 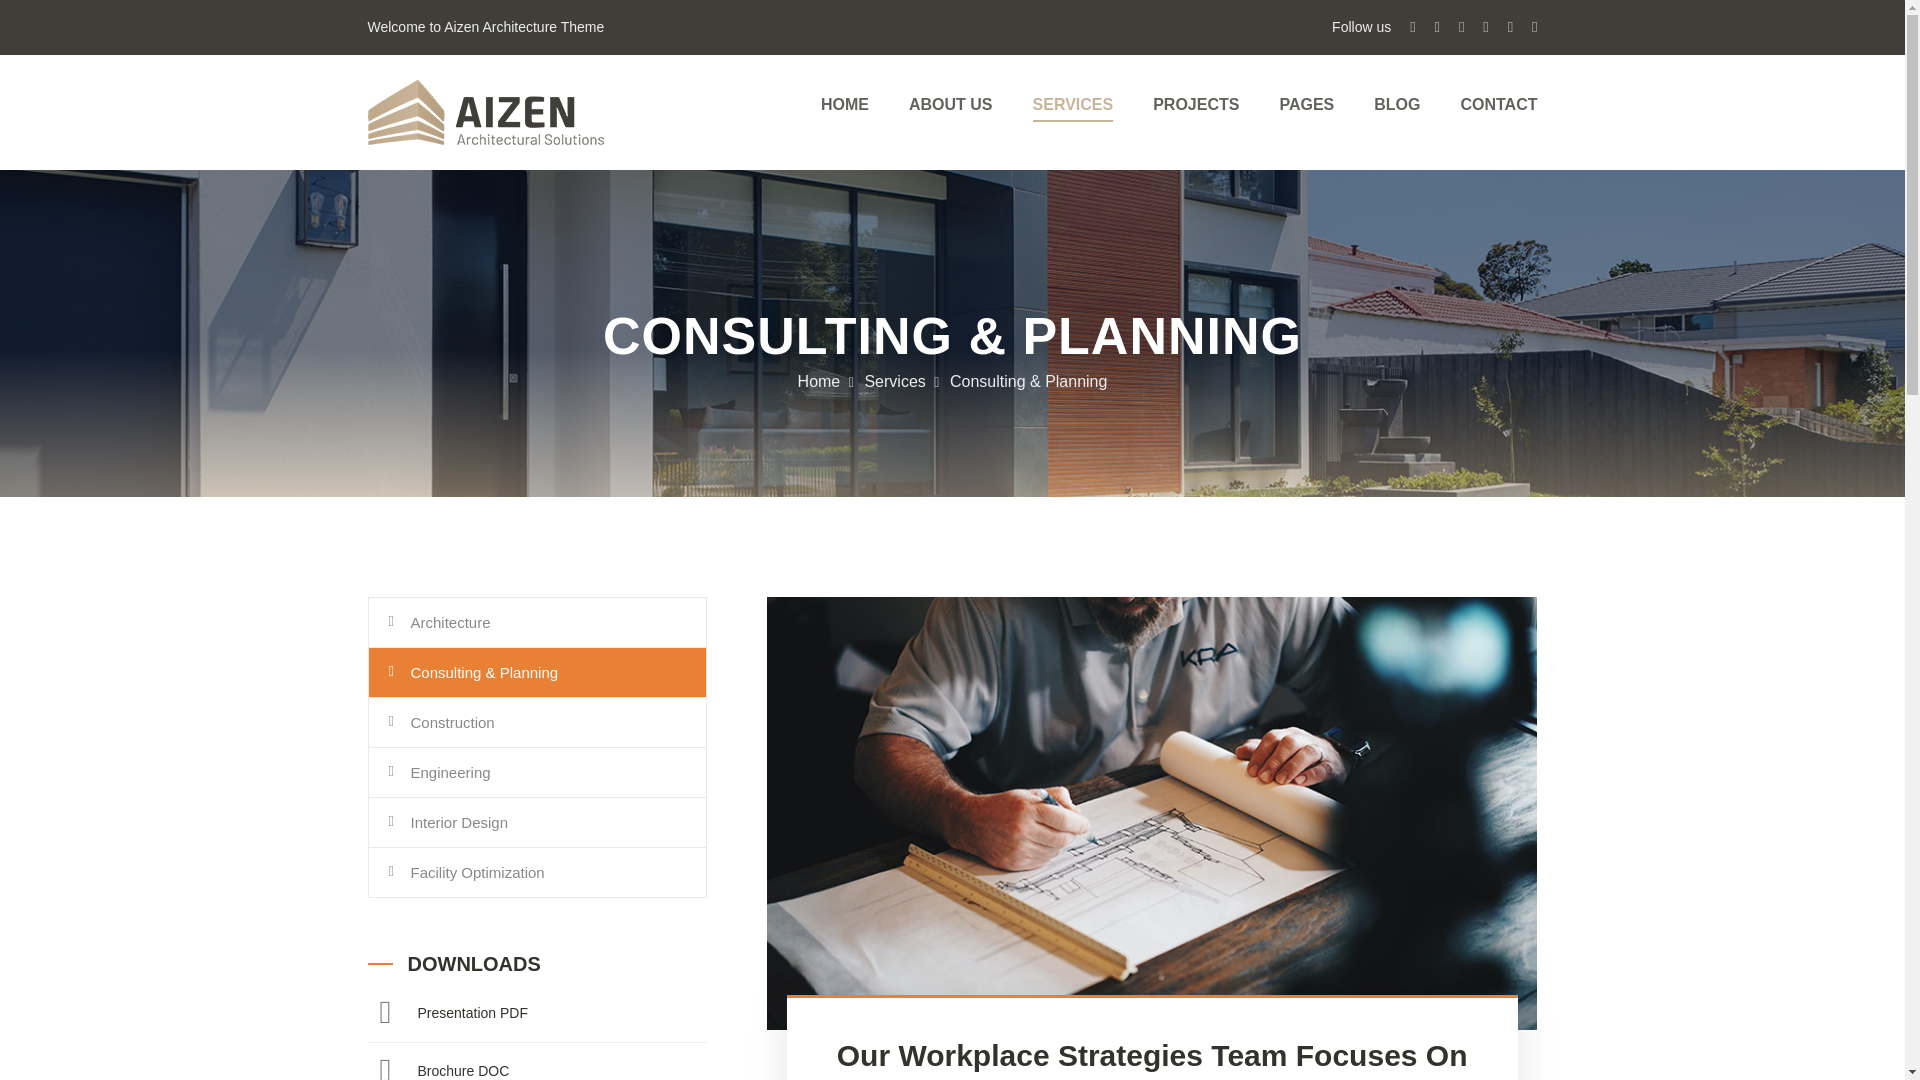 I want to click on ABOUT US, so click(x=950, y=106).